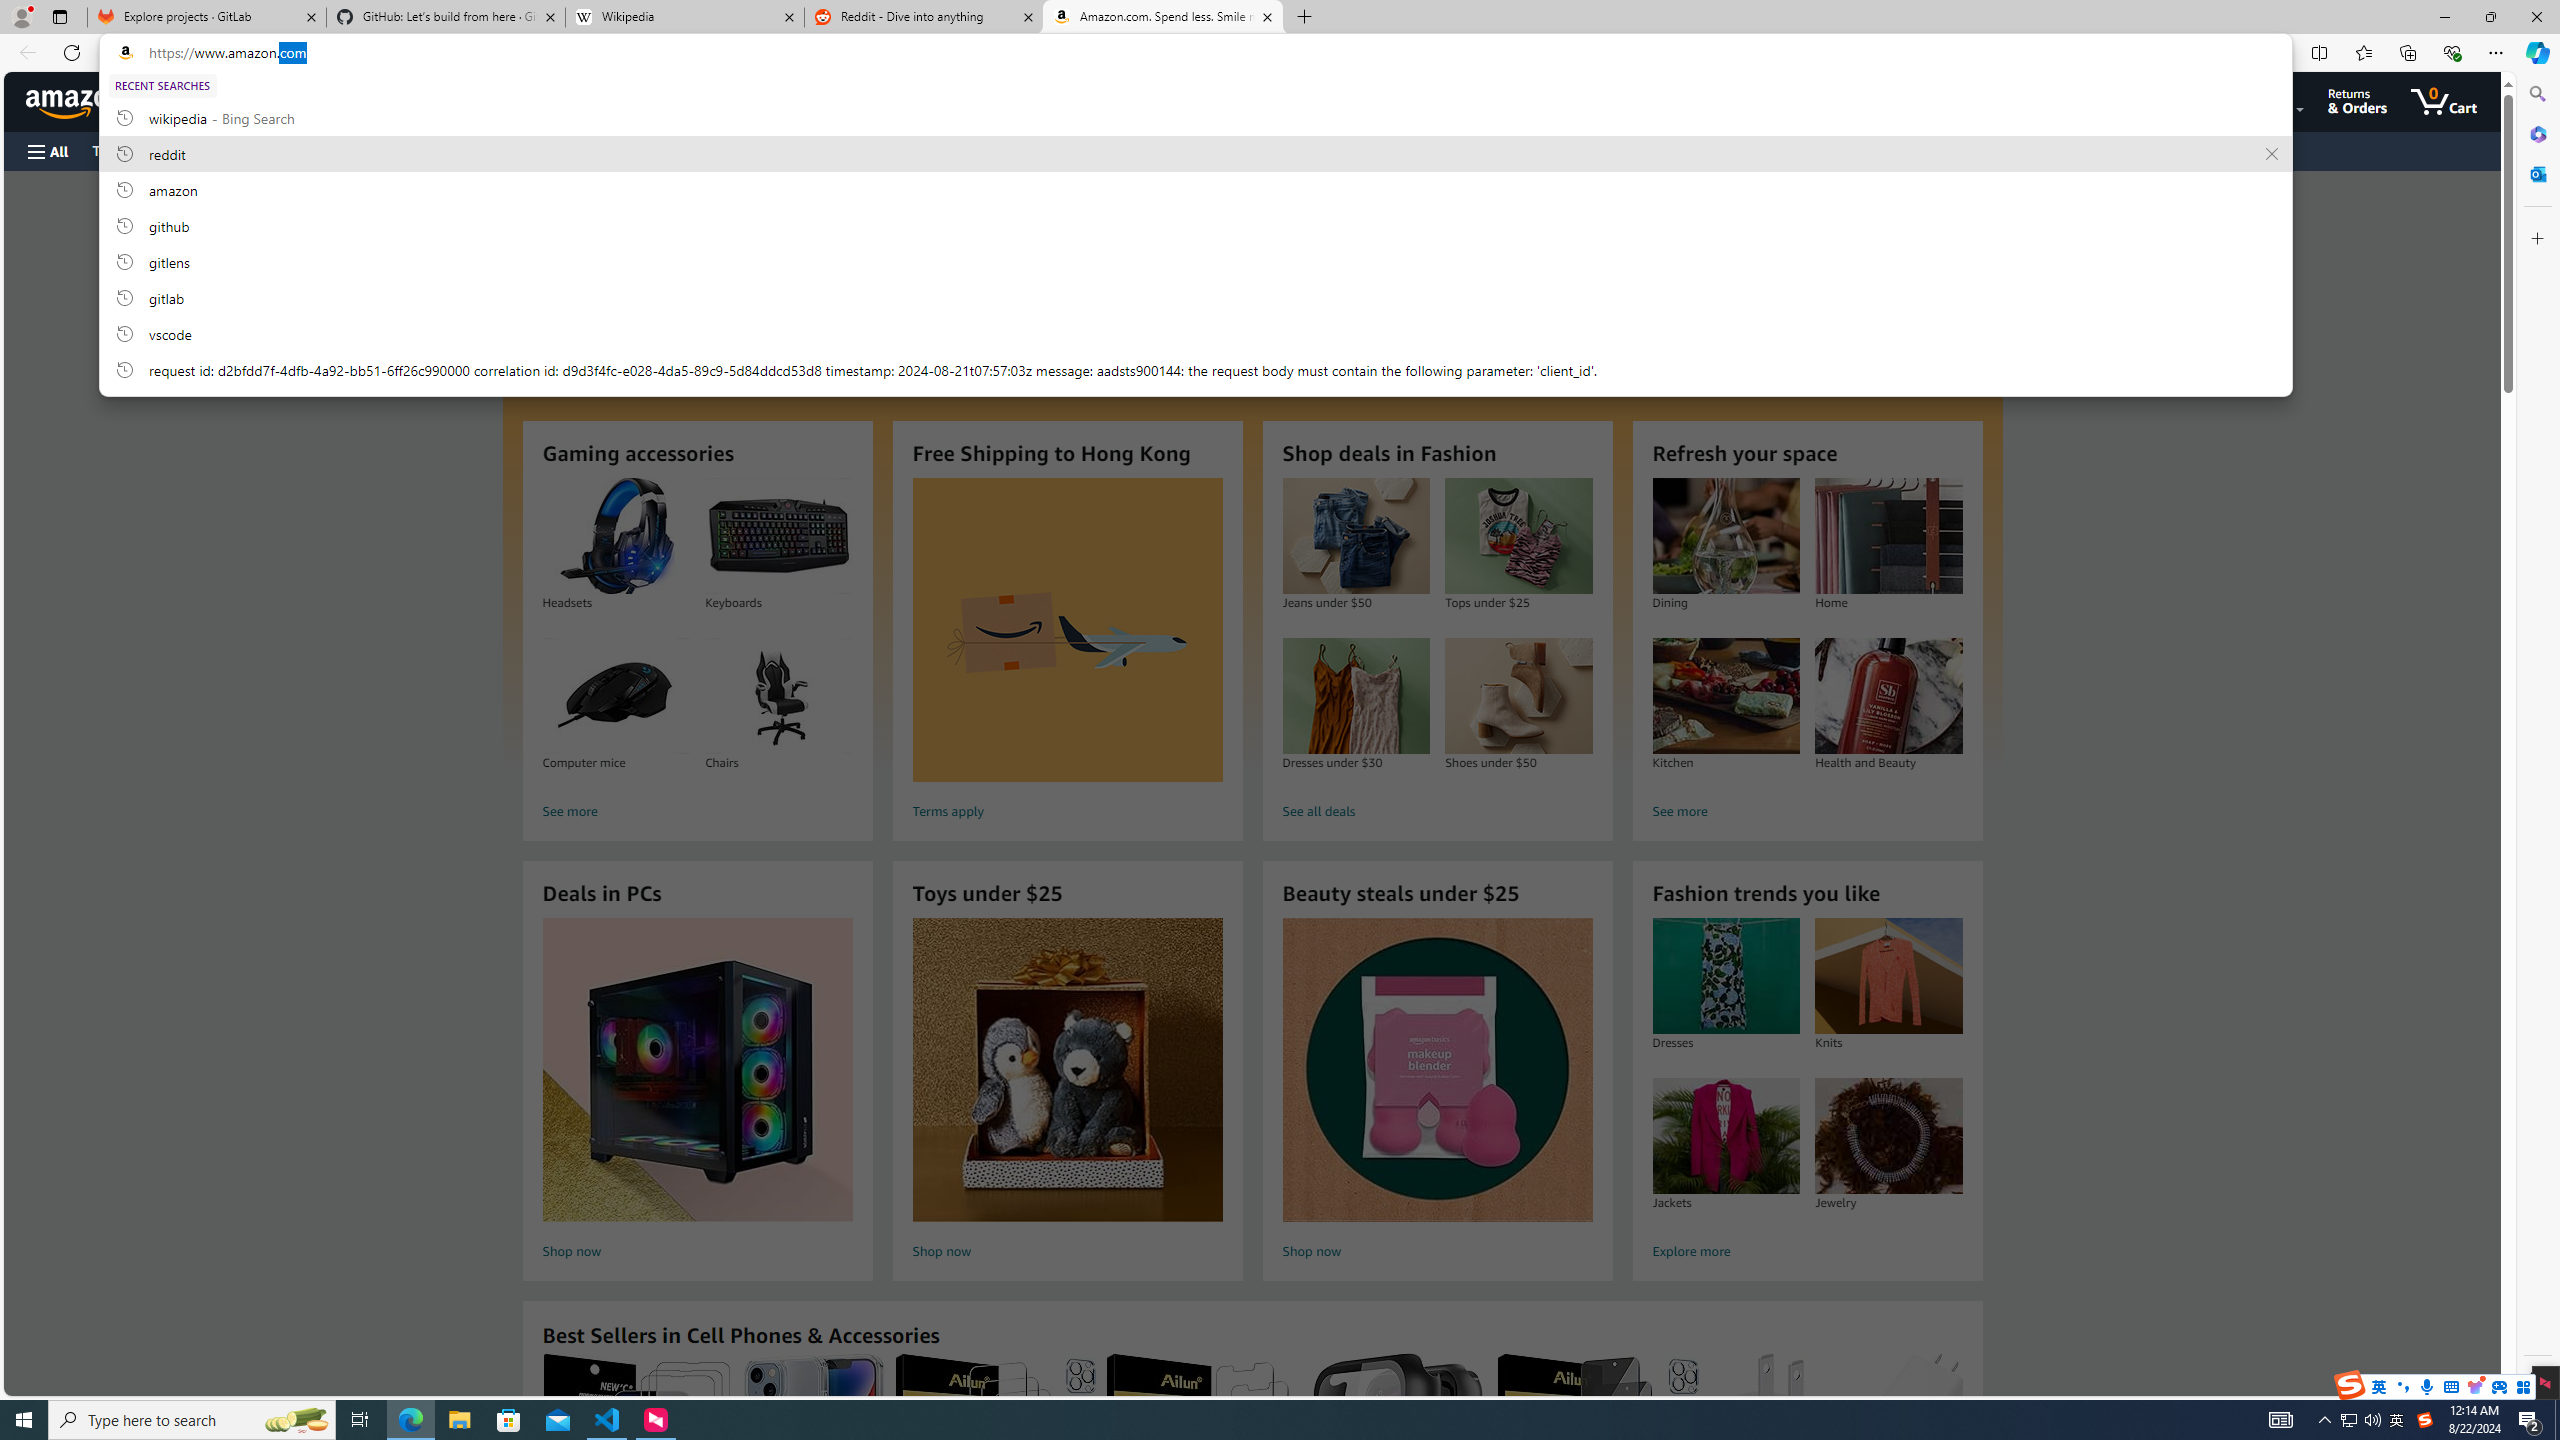 The height and width of the screenshot is (1440, 2560). Describe the element at coordinates (1210, 53) in the screenshot. I see `Address and search bar` at that location.